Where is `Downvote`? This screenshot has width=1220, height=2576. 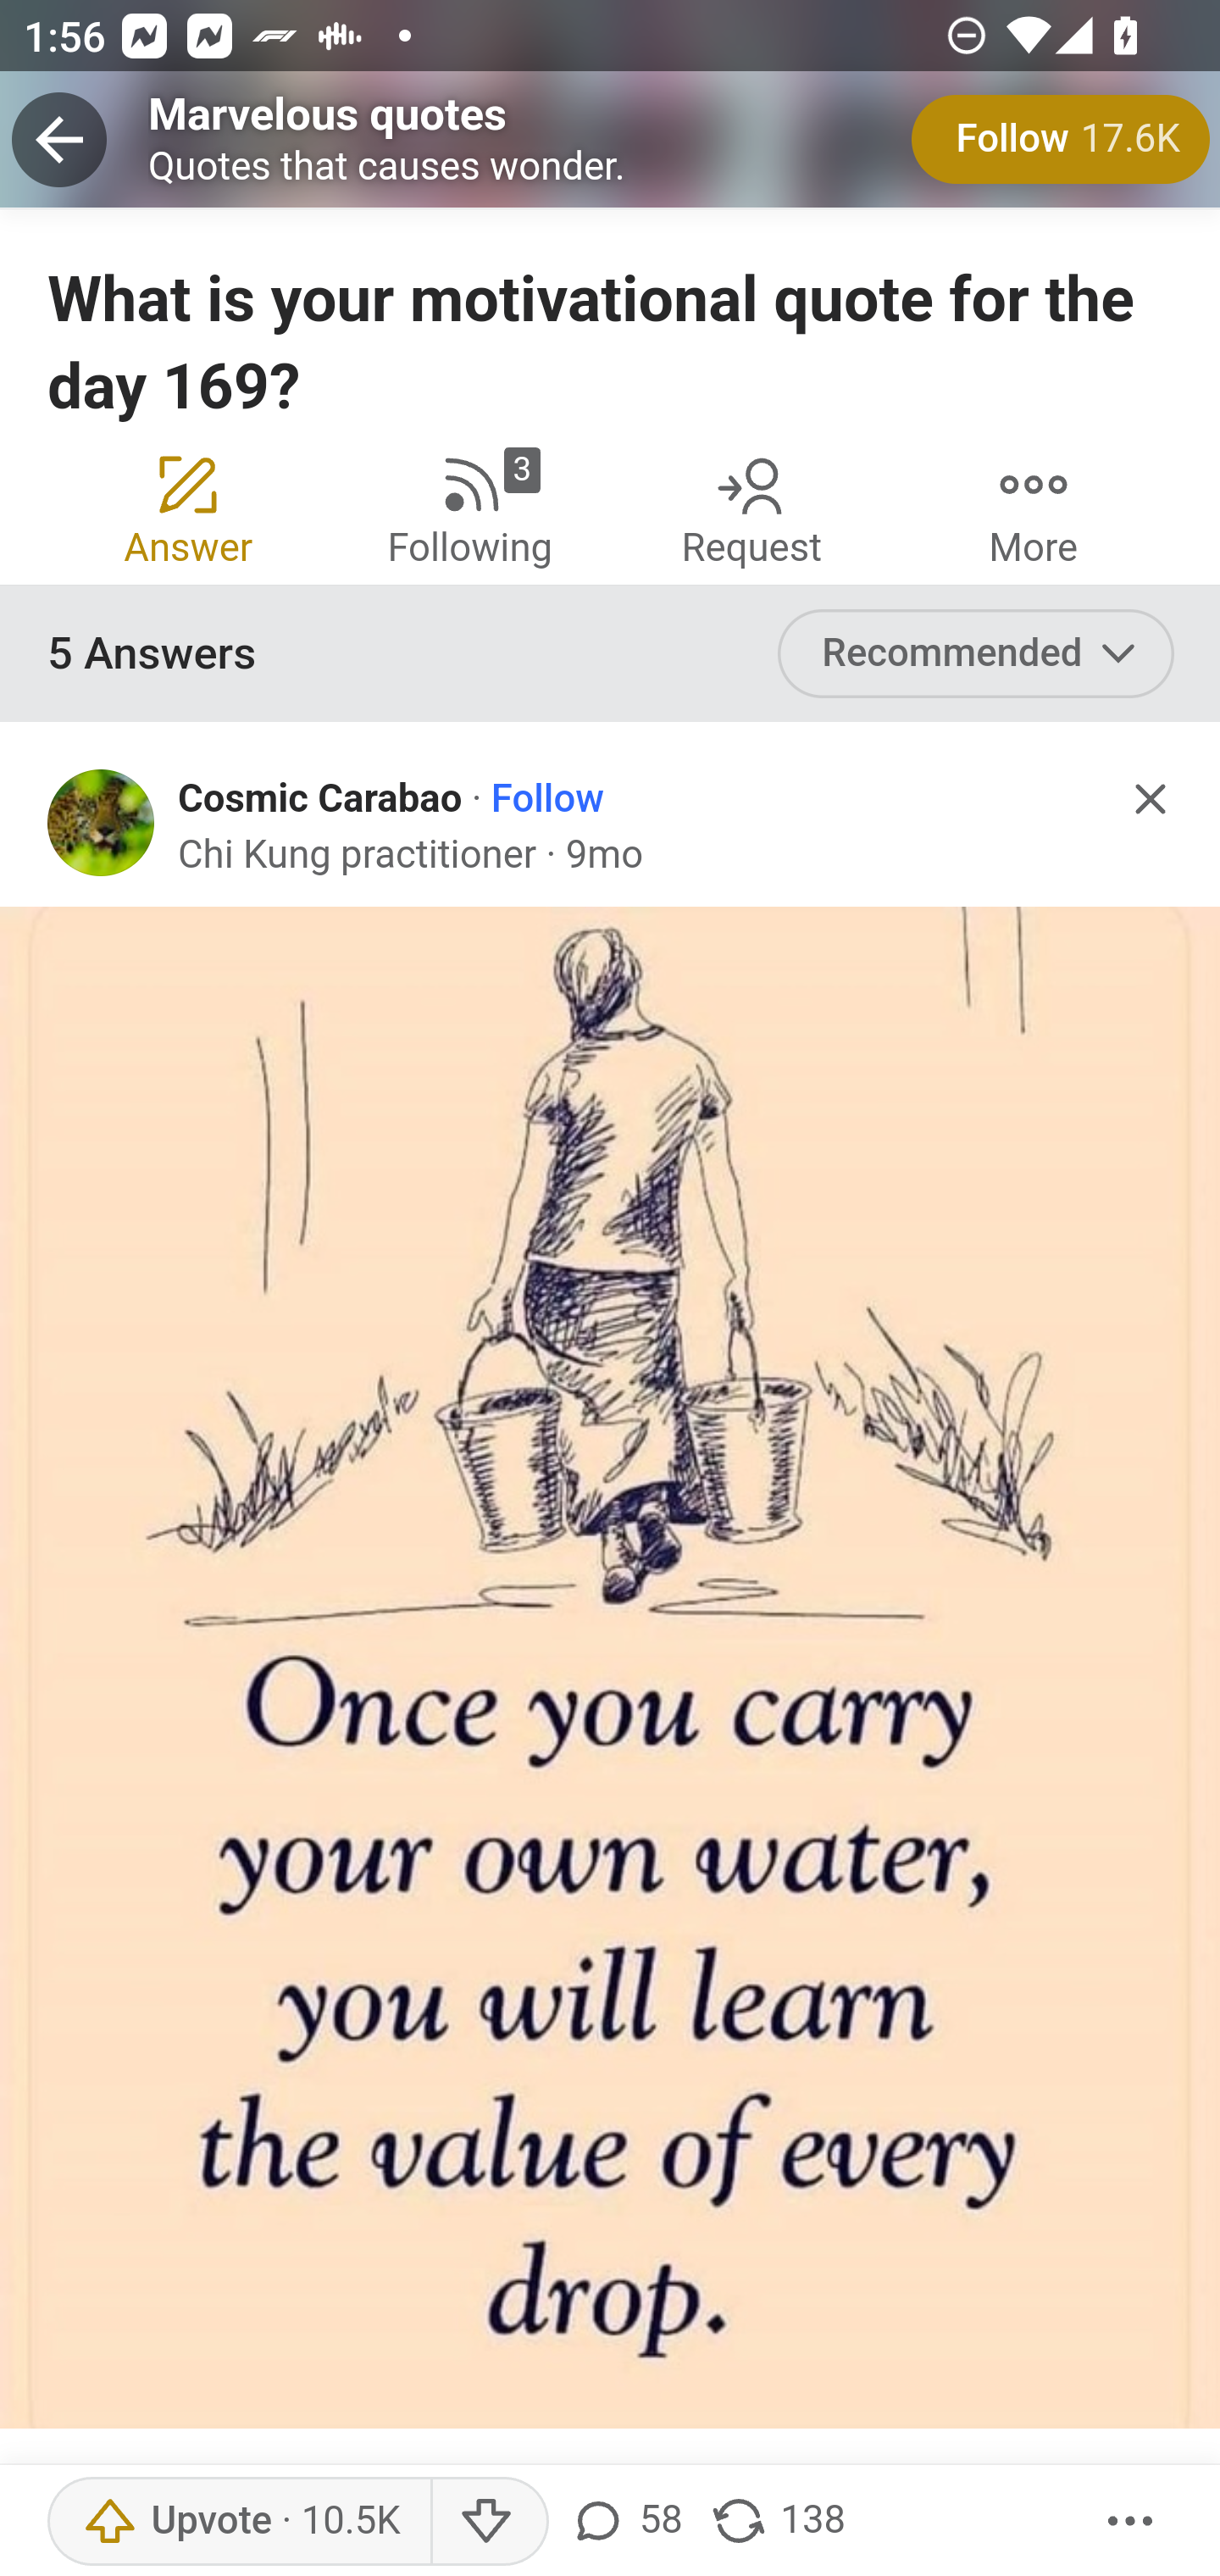
Downvote is located at coordinates (490, 2522).